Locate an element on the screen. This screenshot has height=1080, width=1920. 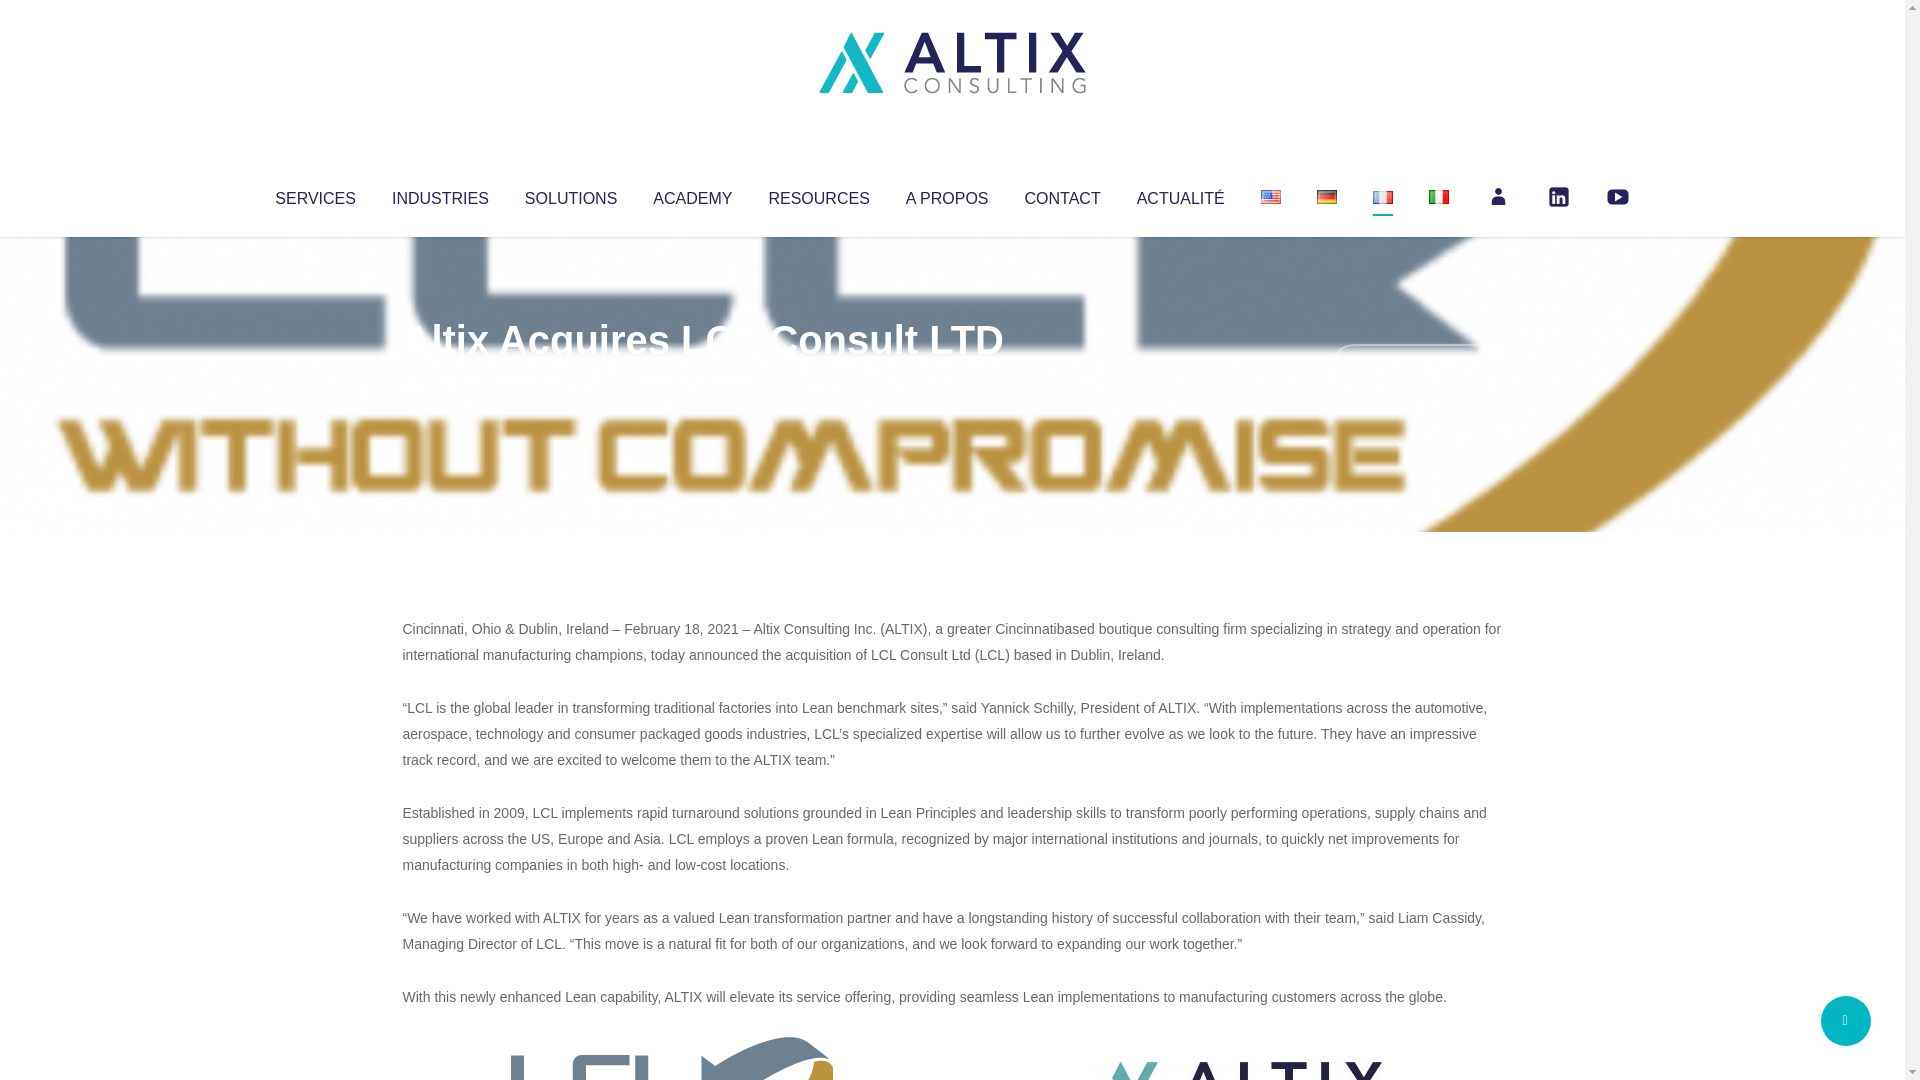
A PROPOS is located at coordinates (947, 194).